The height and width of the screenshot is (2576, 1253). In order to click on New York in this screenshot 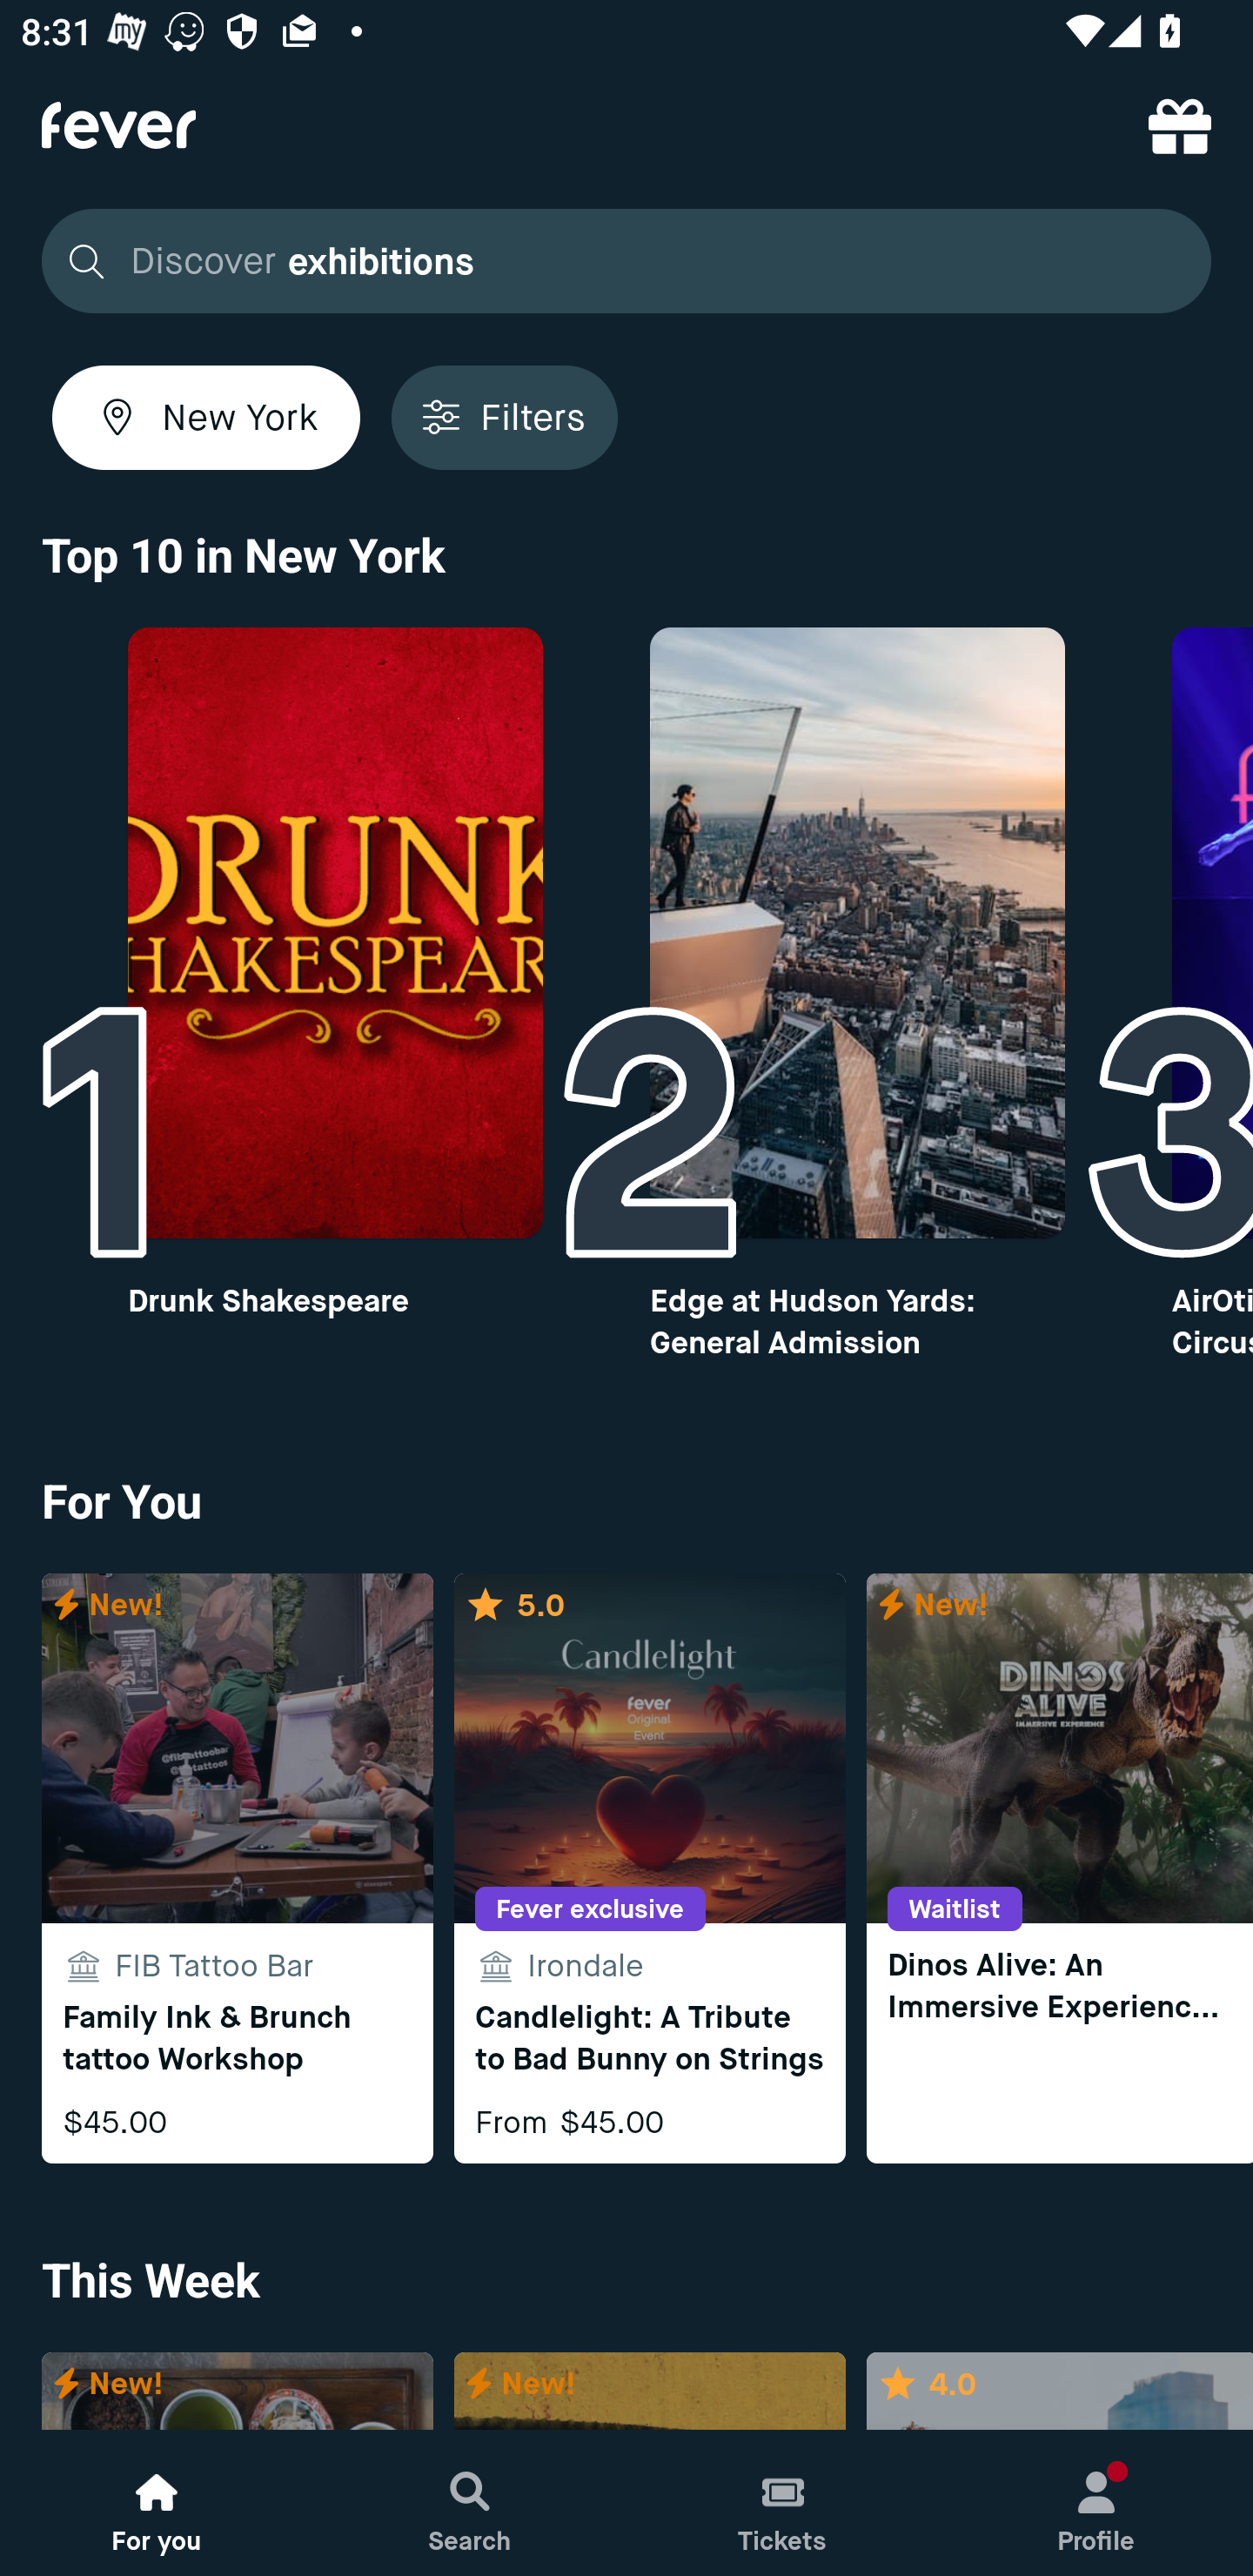, I will do `click(206, 417)`.